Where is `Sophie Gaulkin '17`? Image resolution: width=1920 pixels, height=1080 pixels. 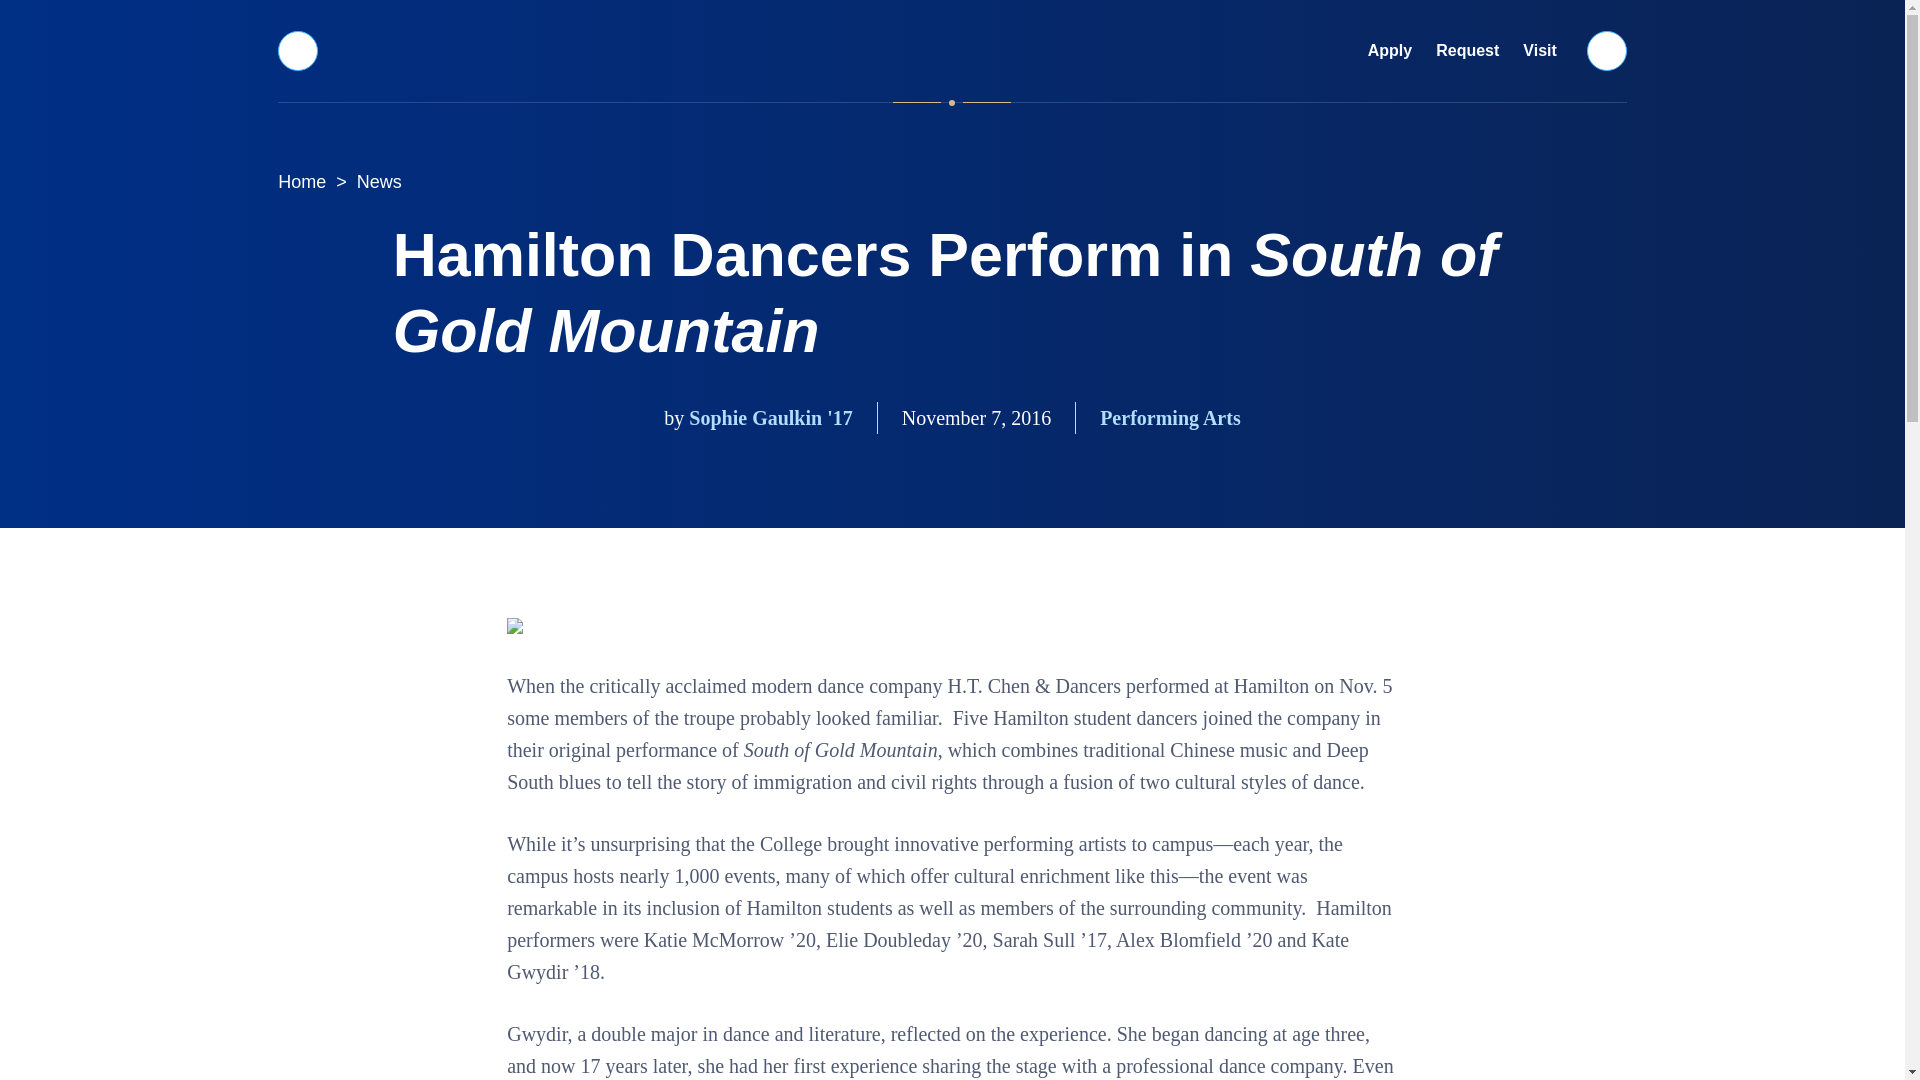
Sophie Gaulkin '17 is located at coordinates (770, 418).